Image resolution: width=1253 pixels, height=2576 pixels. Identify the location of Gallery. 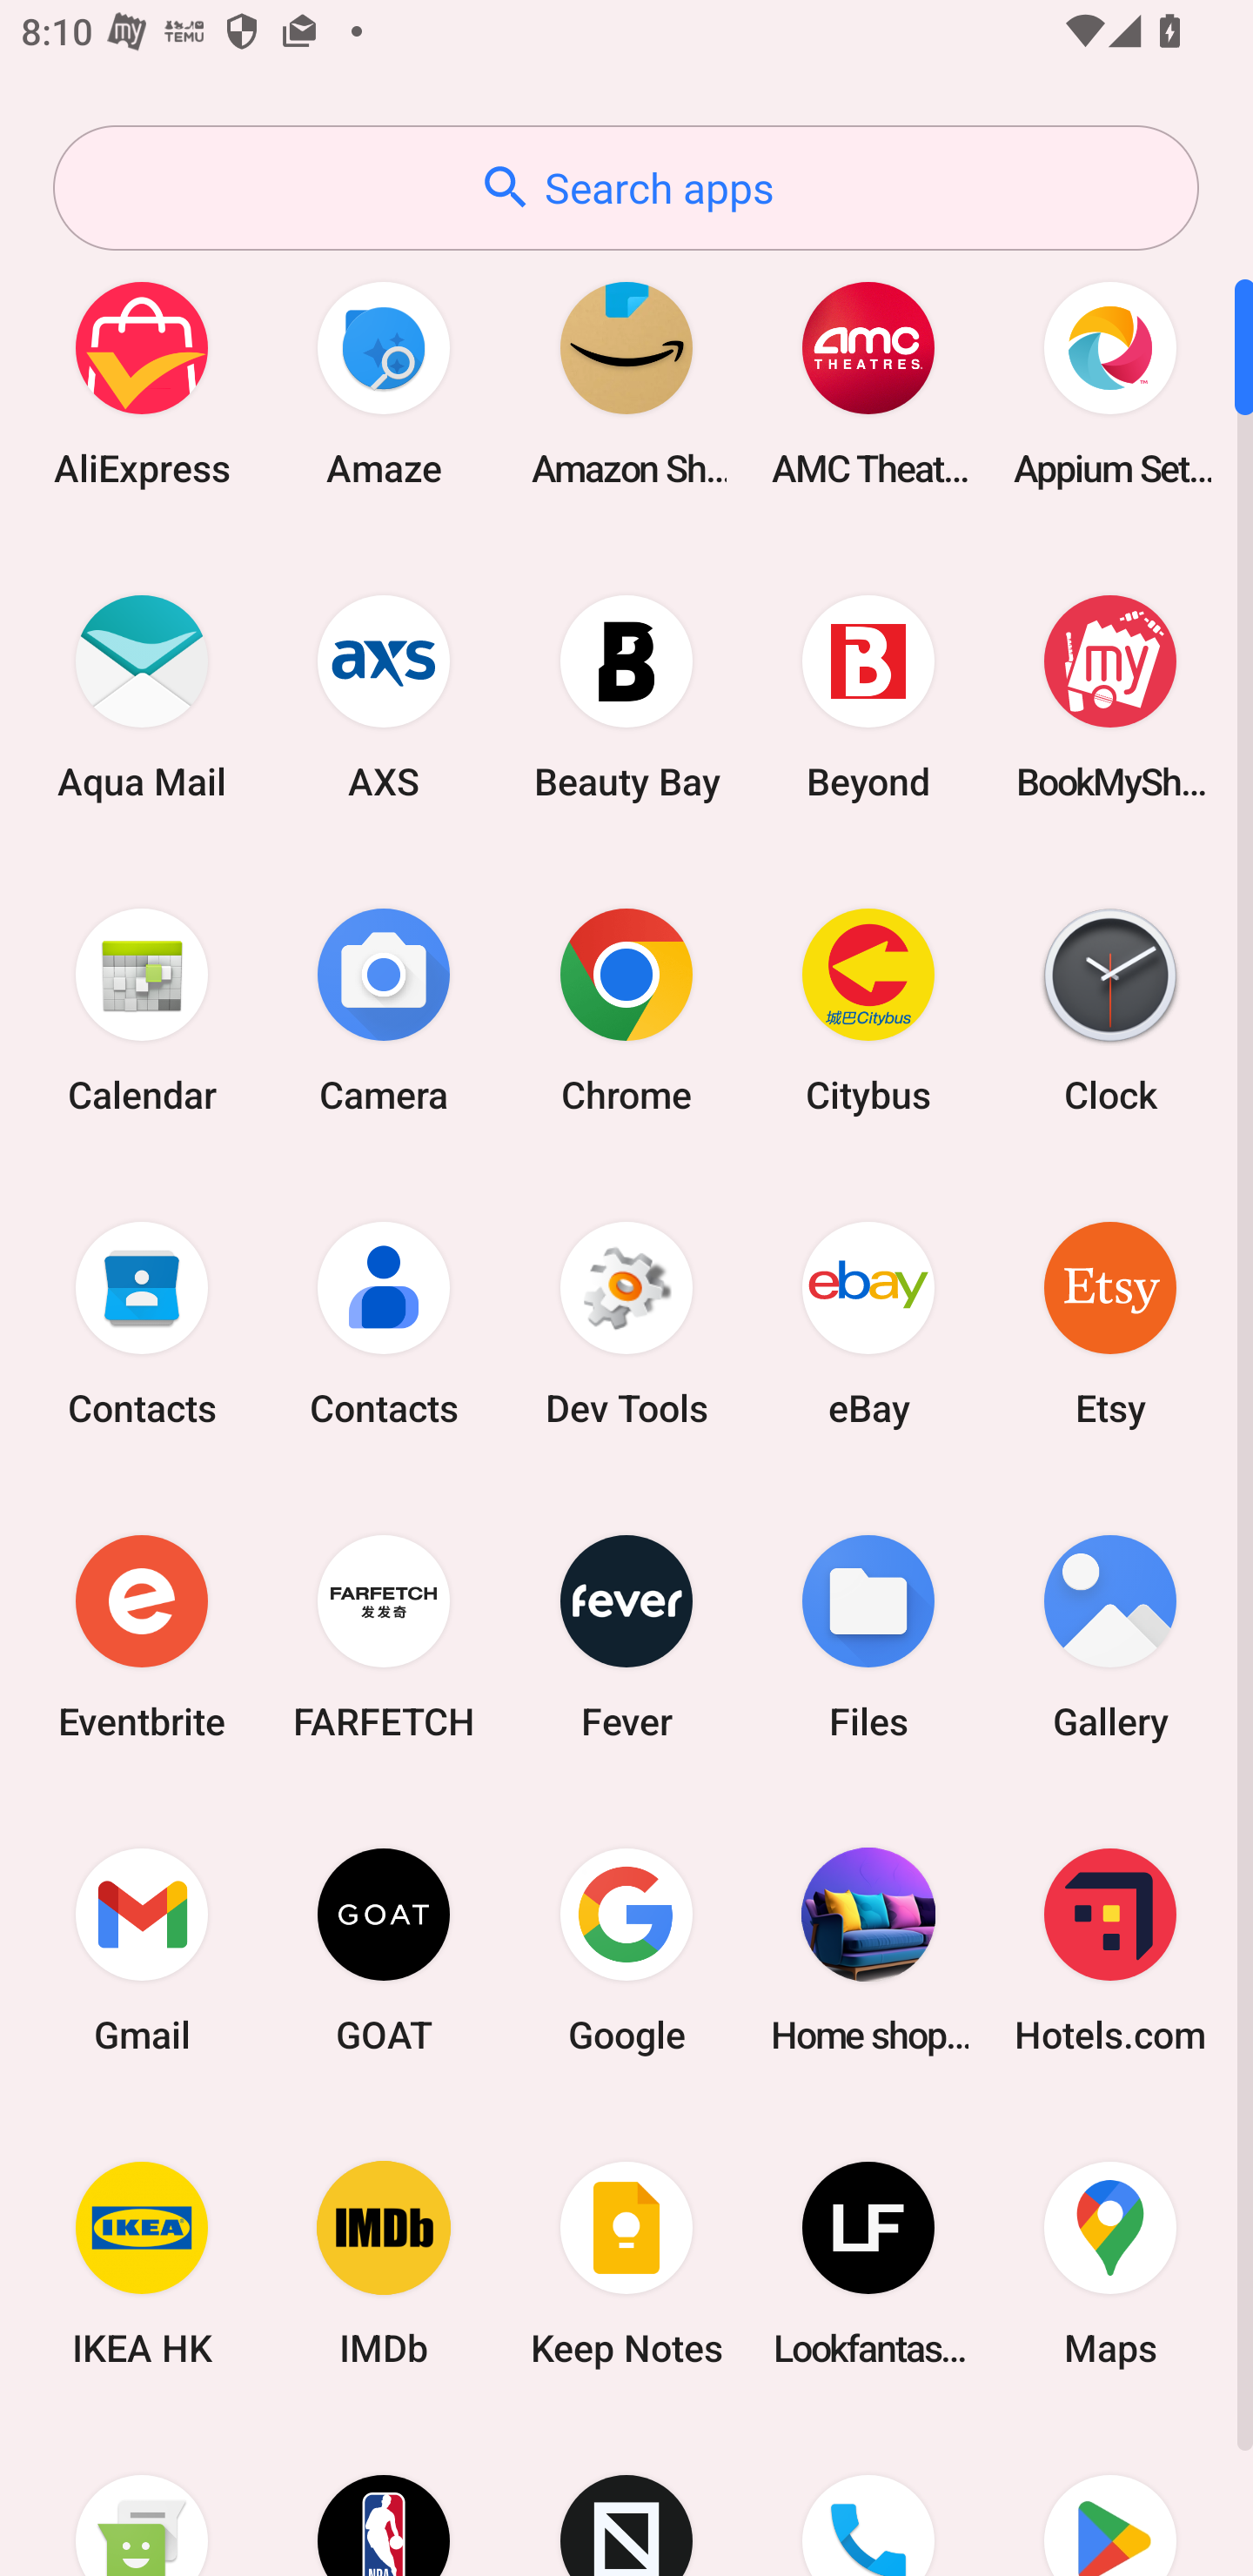
(1110, 1636).